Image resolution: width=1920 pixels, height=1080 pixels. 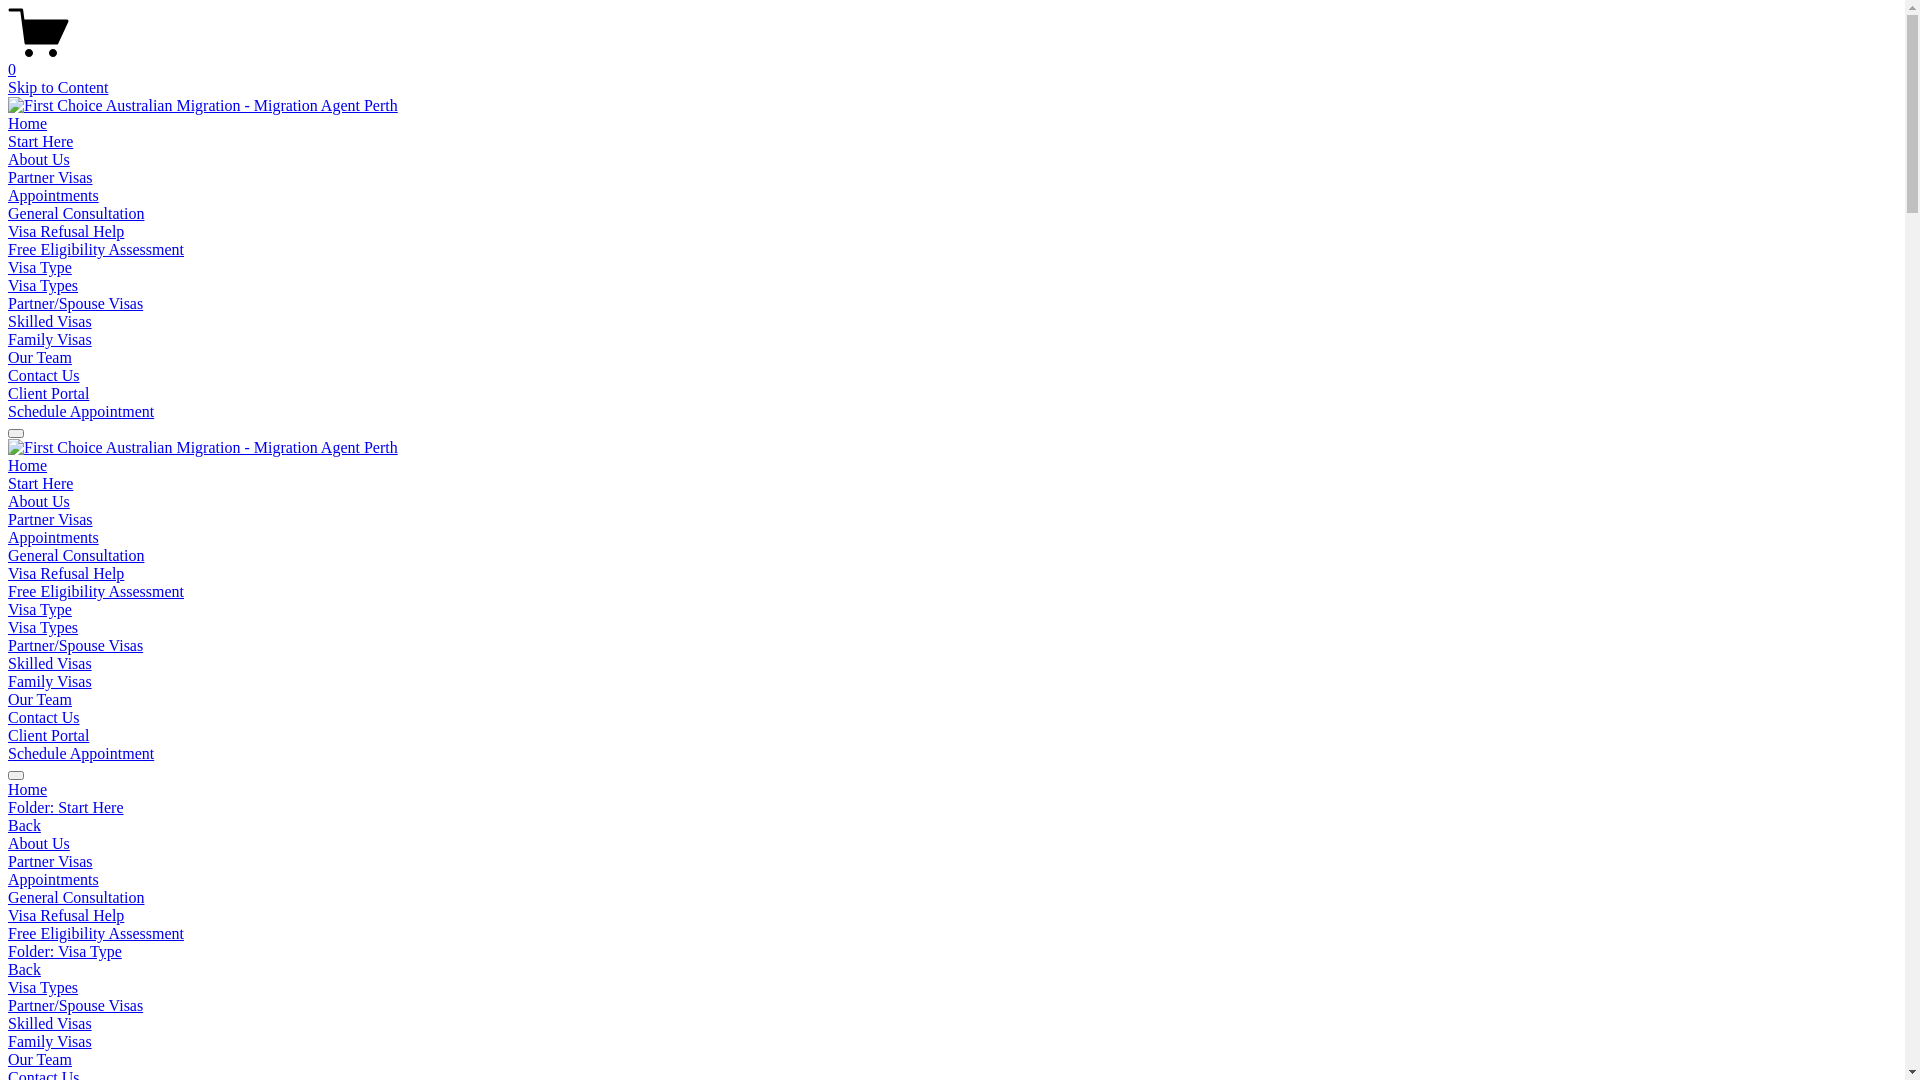 I want to click on Back, so click(x=24, y=826).